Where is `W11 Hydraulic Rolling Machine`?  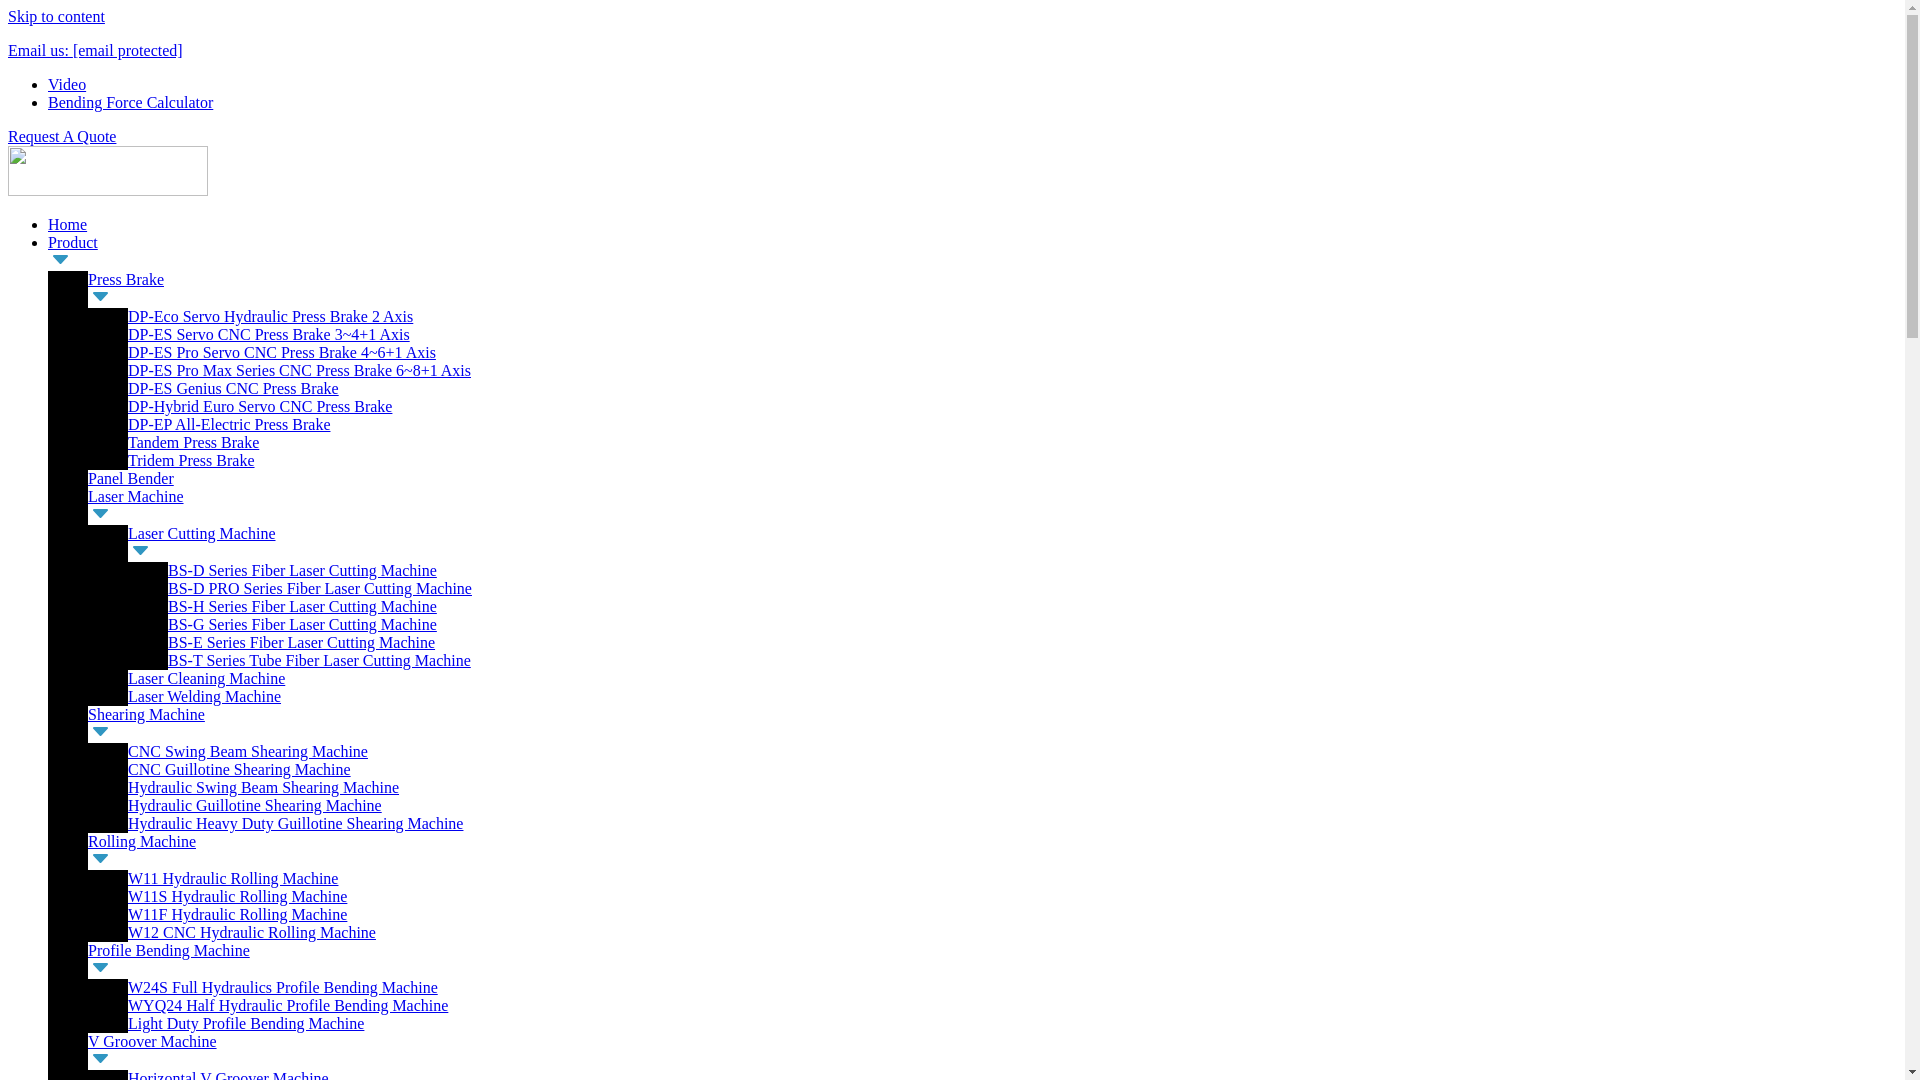
W11 Hydraulic Rolling Machine is located at coordinates (232, 878).